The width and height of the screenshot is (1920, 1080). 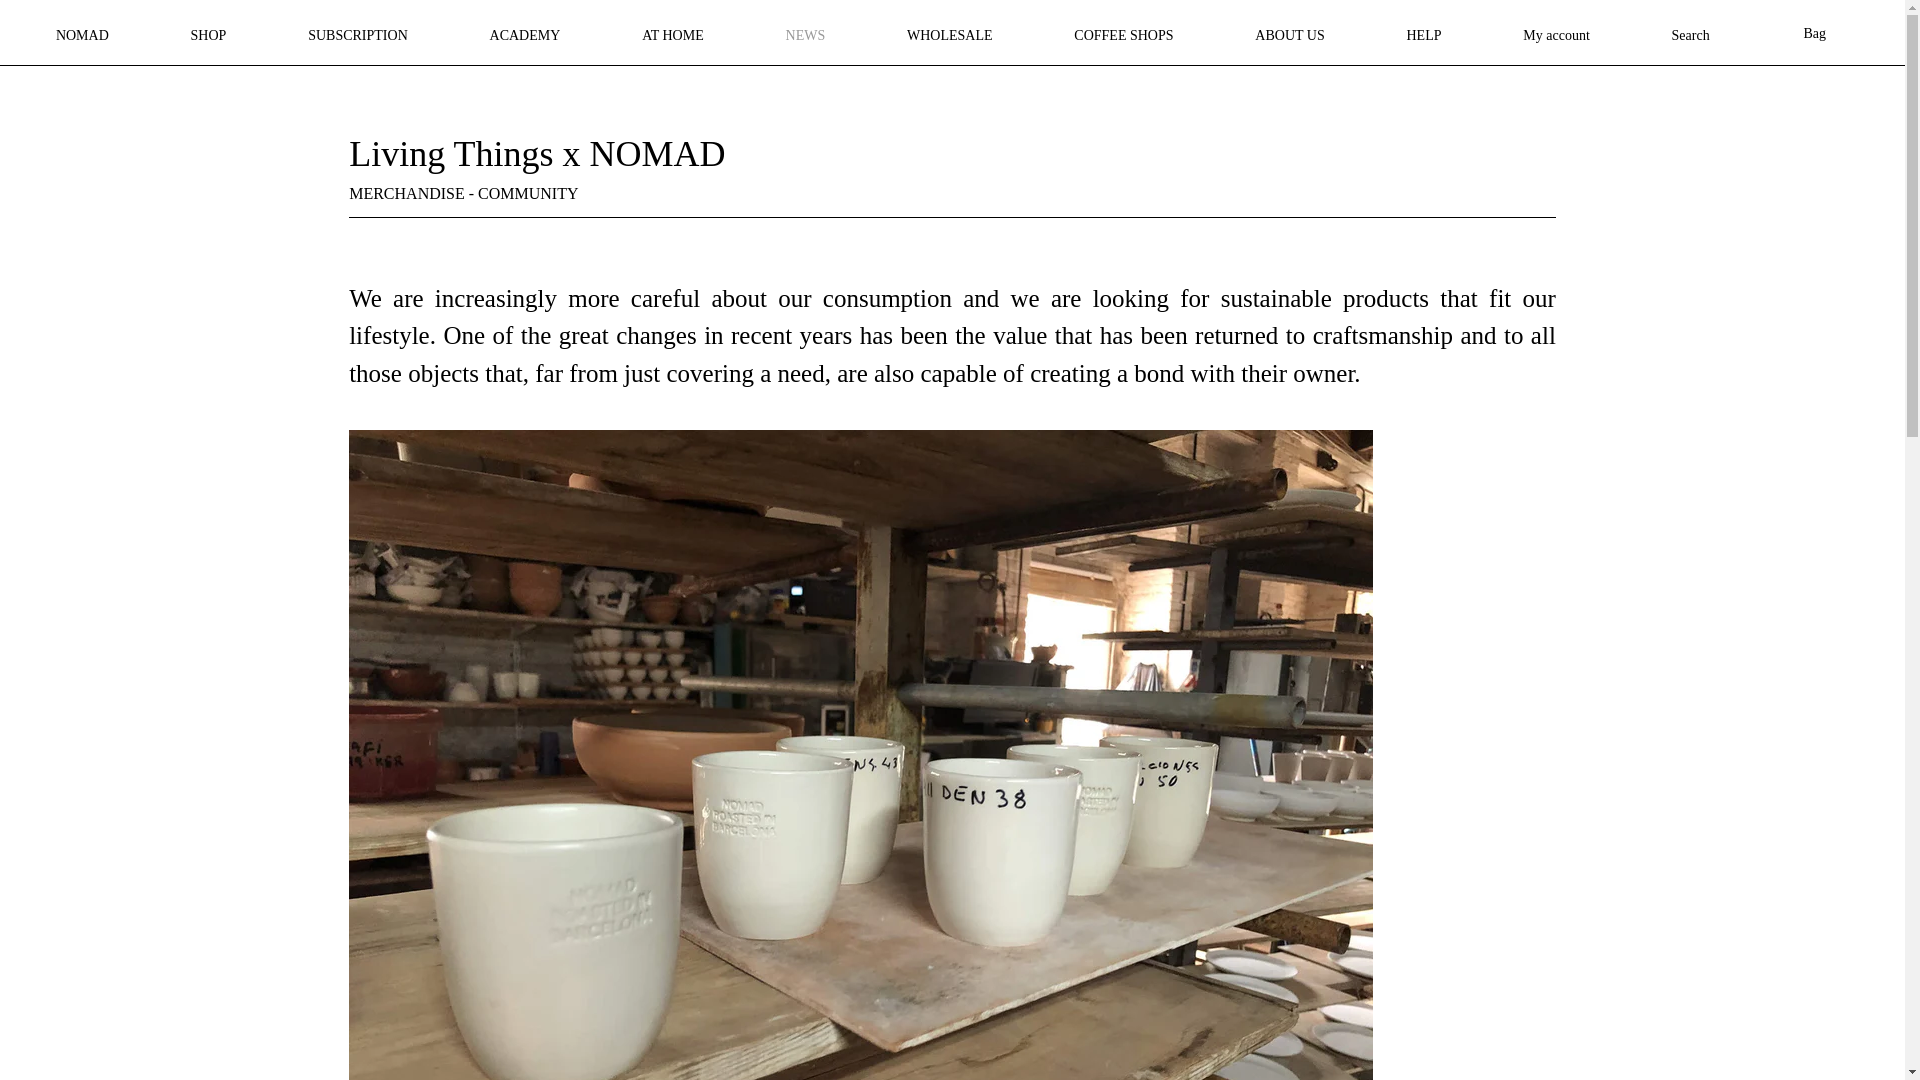 I want to click on NOMAD, so click(x=82, y=34).